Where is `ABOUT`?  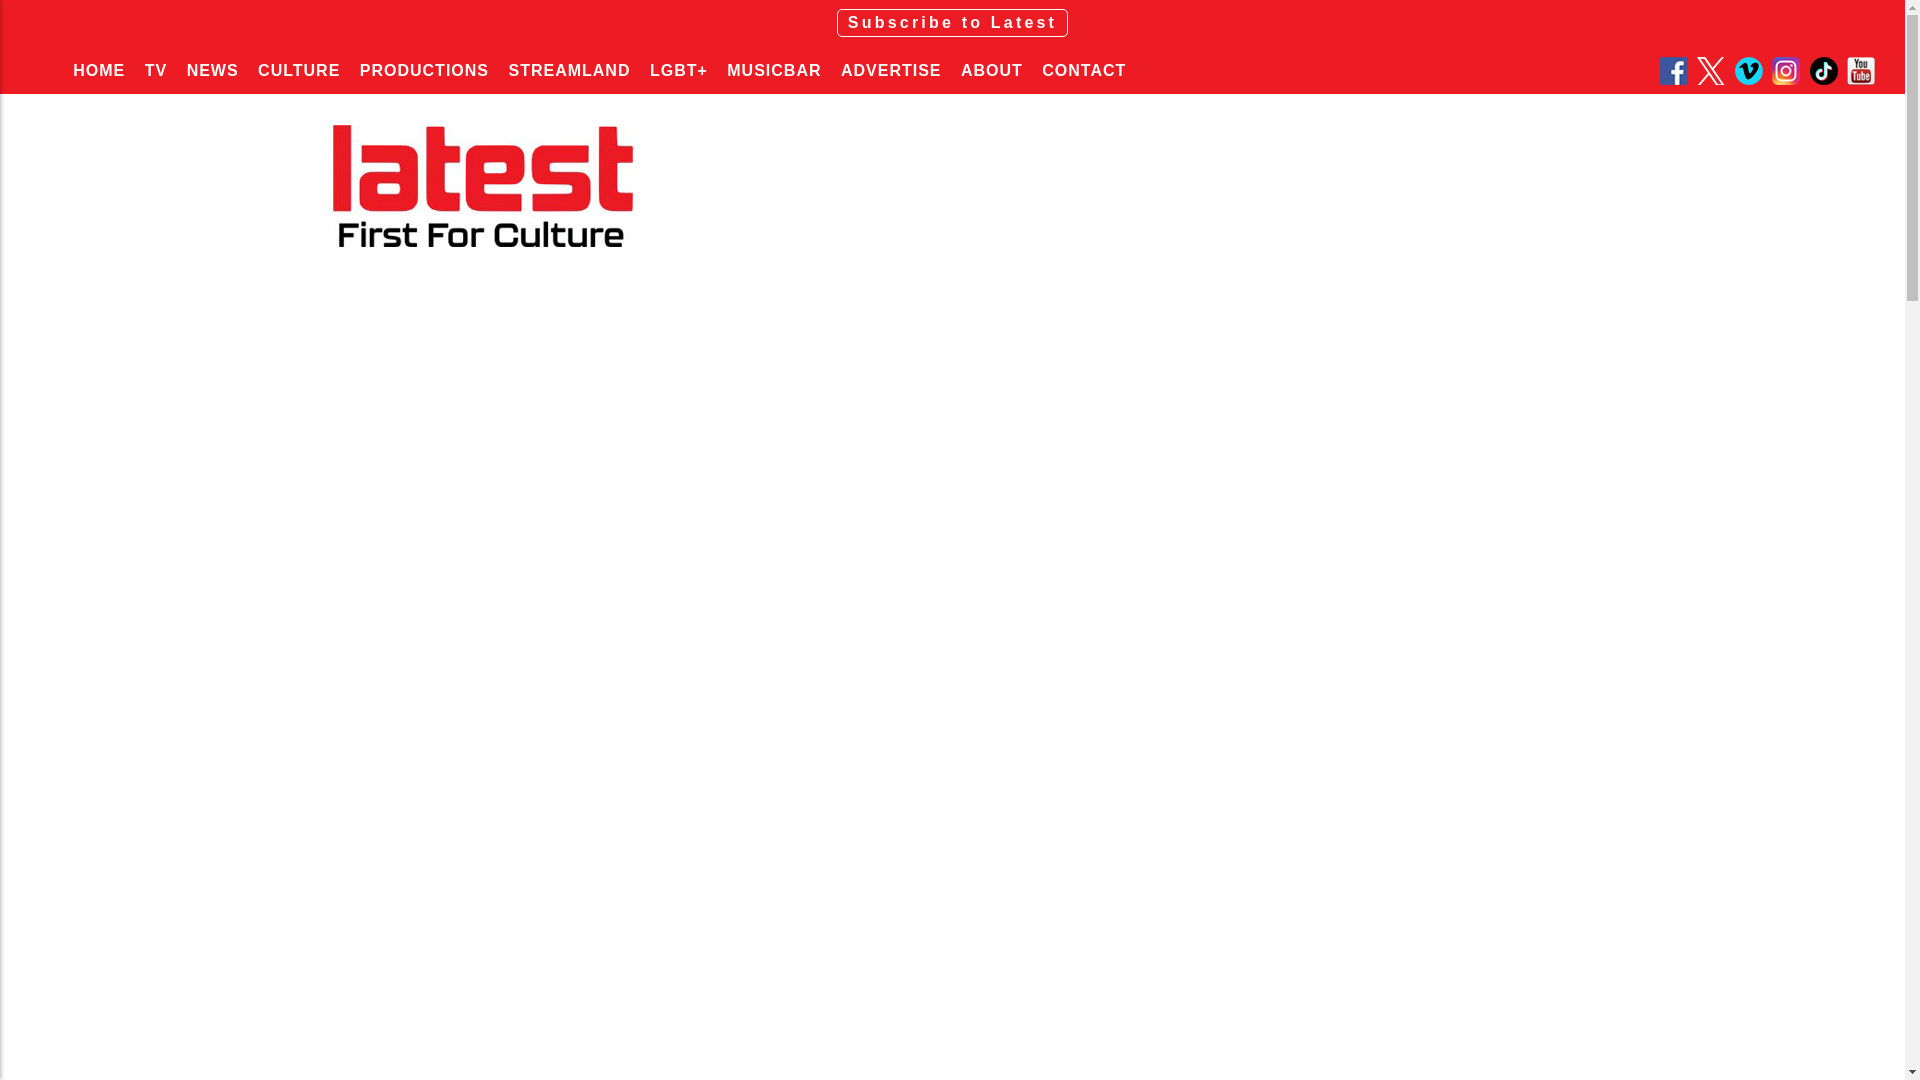 ABOUT is located at coordinates (992, 70).